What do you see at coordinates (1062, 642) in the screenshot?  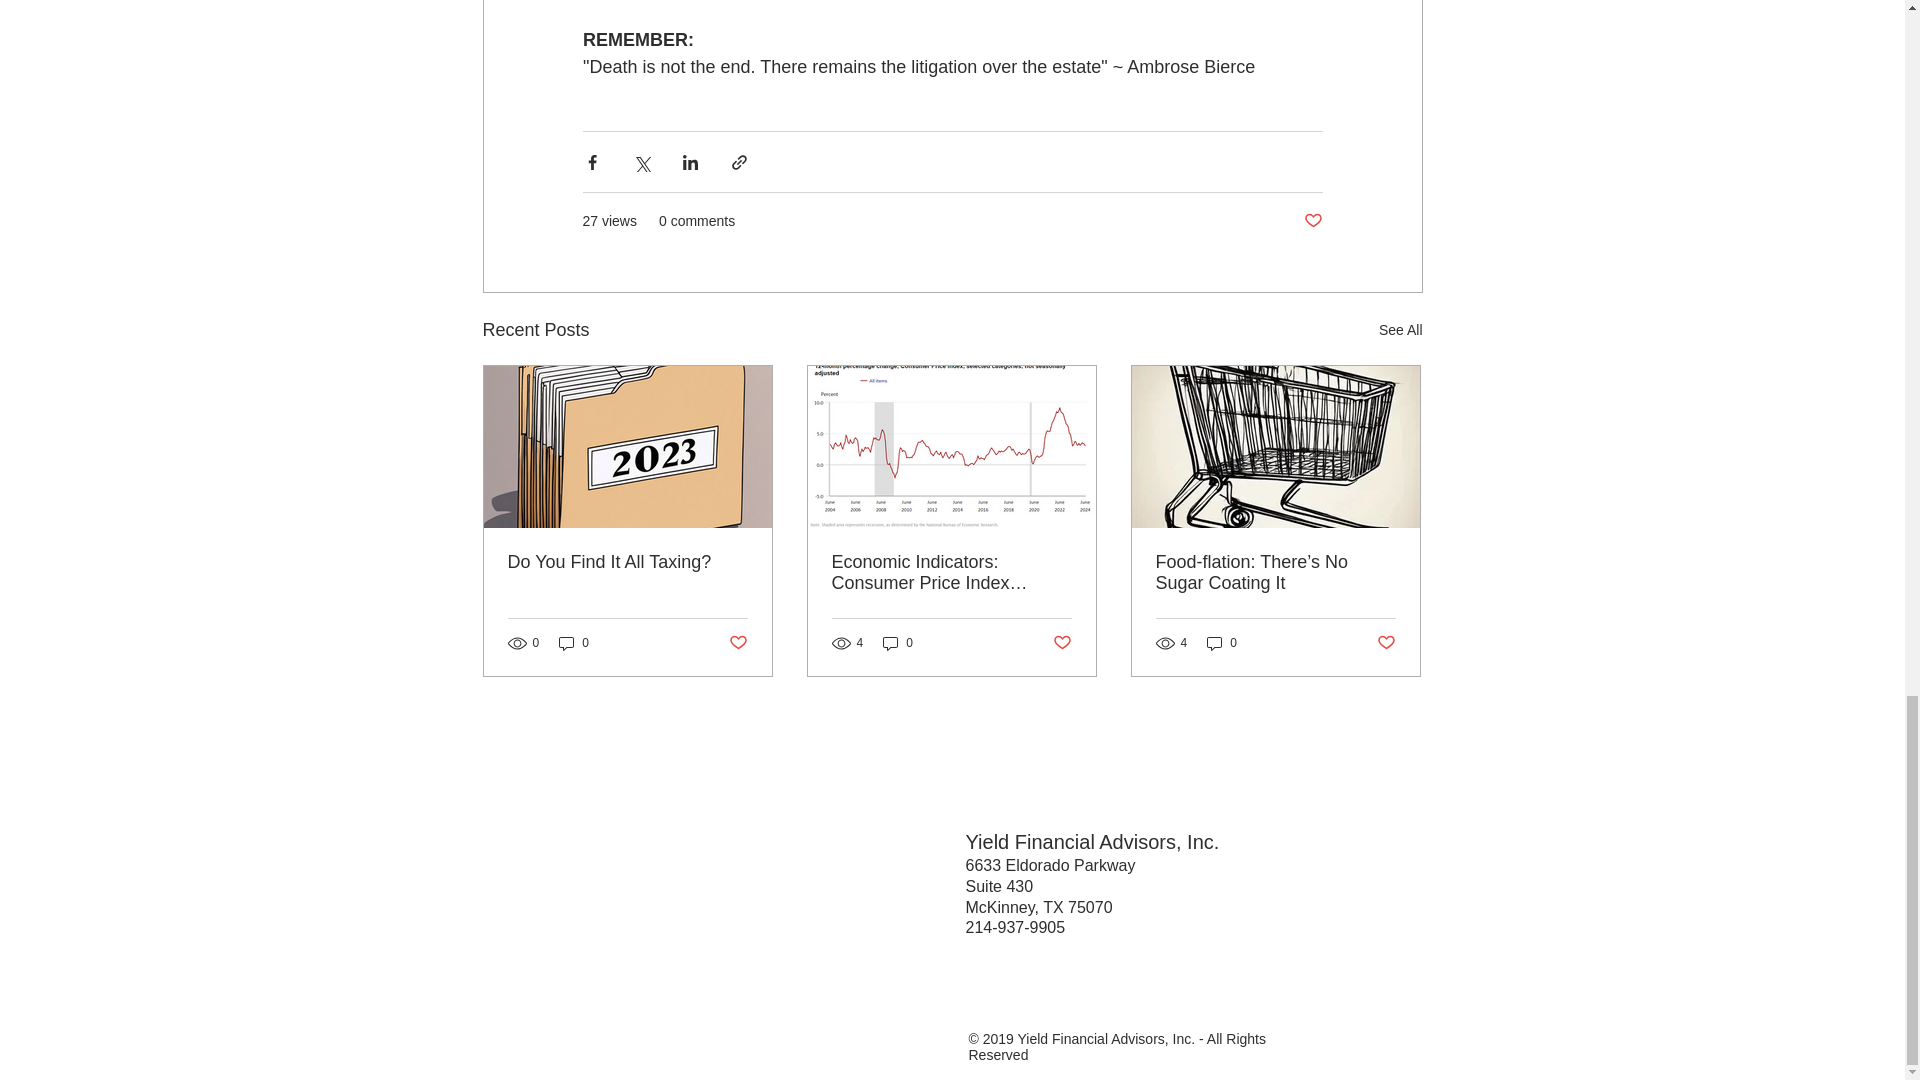 I see `Post not marked as liked` at bounding box center [1062, 642].